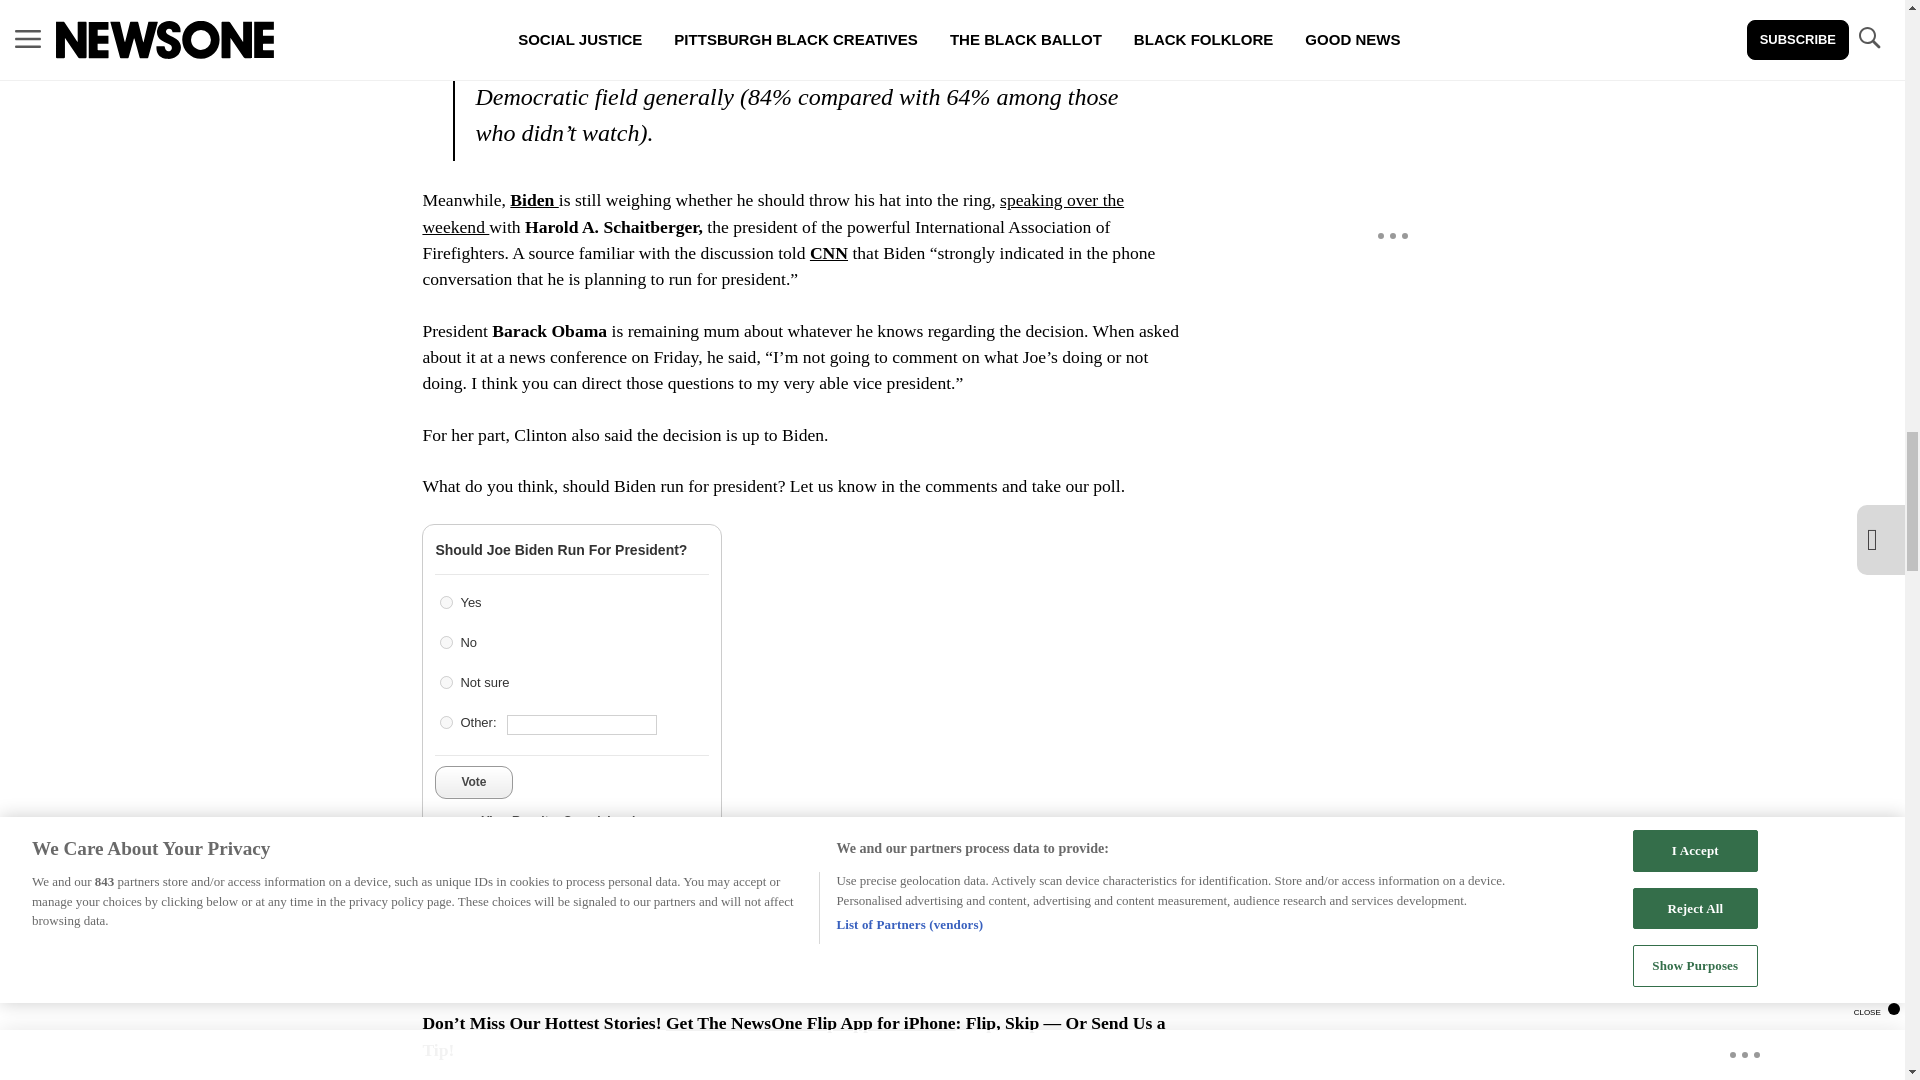 This screenshot has height=1080, width=1920. What do you see at coordinates (692, 868) in the screenshot?
I see `CNN` at bounding box center [692, 868].